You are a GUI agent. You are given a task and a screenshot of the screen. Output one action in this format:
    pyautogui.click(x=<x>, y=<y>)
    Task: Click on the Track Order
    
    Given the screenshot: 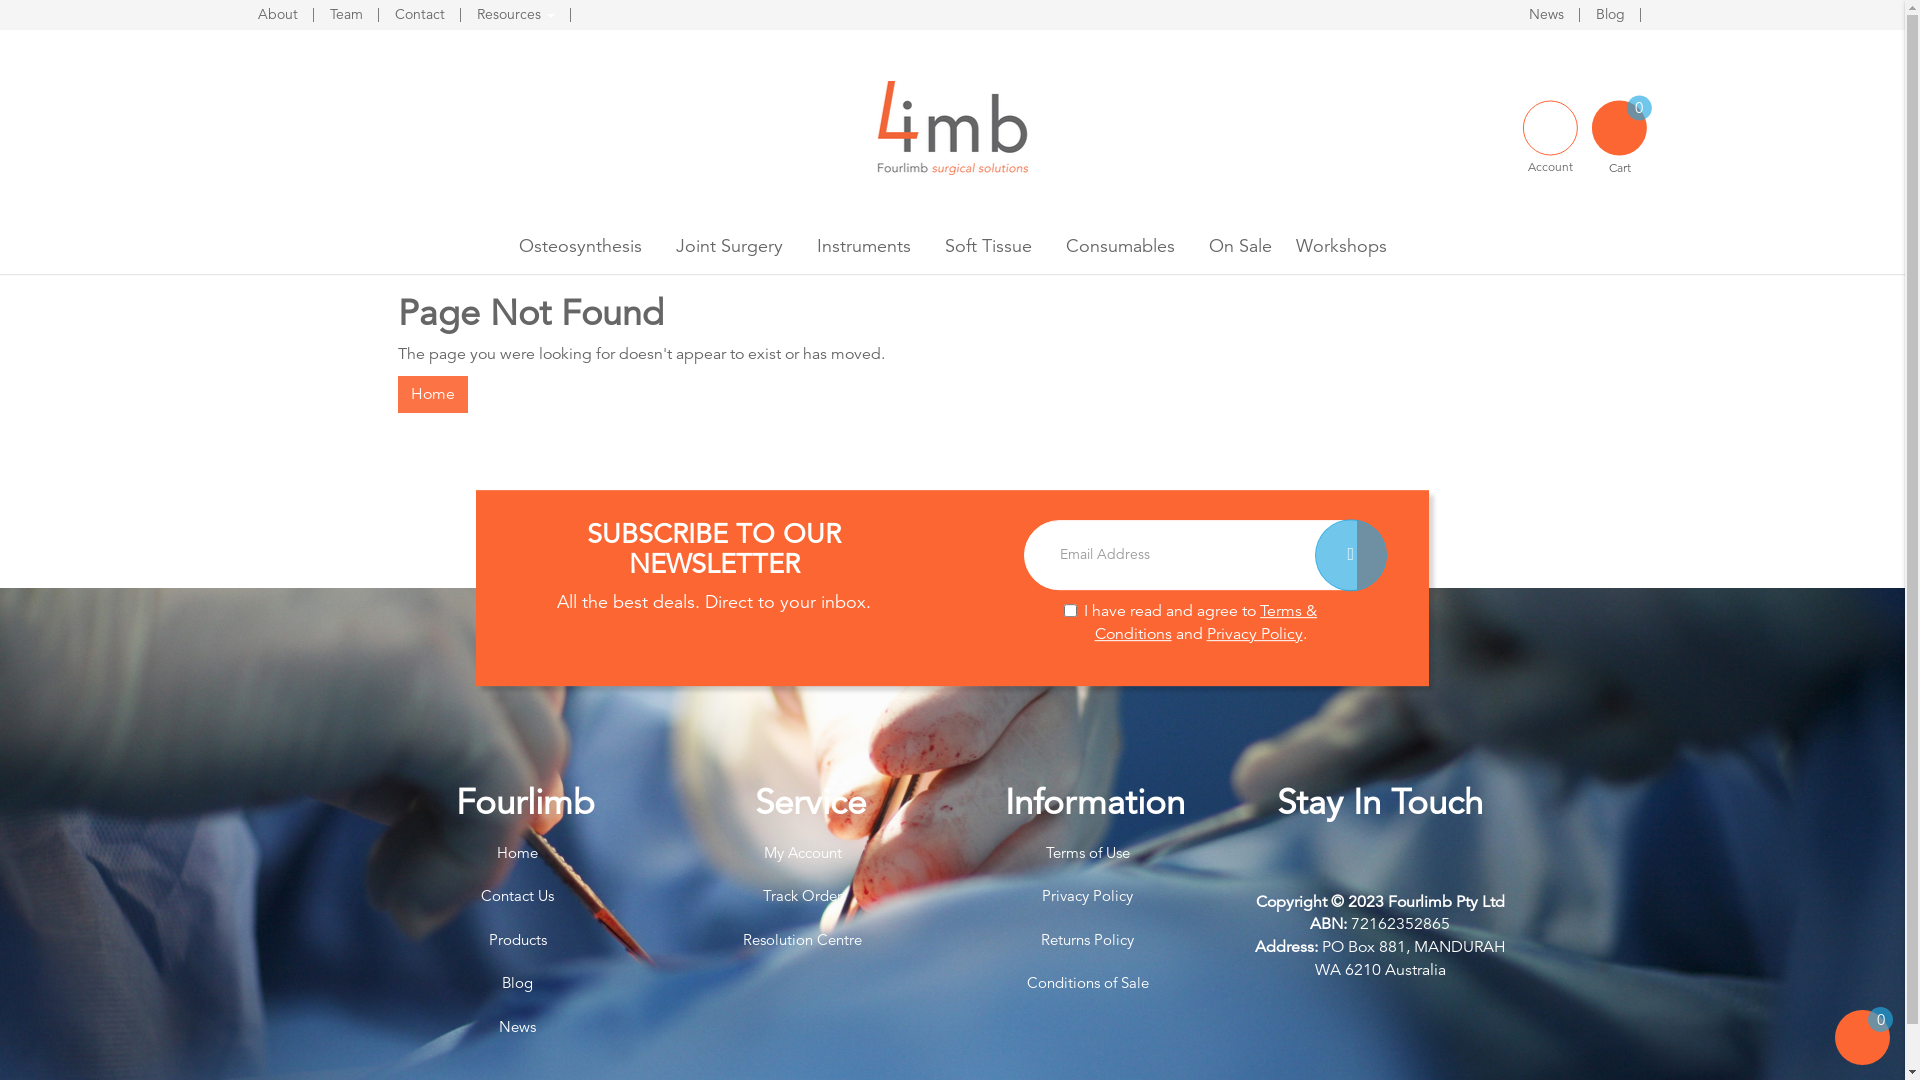 What is the action you would take?
    pyautogui.click(x=803, y=896)
    